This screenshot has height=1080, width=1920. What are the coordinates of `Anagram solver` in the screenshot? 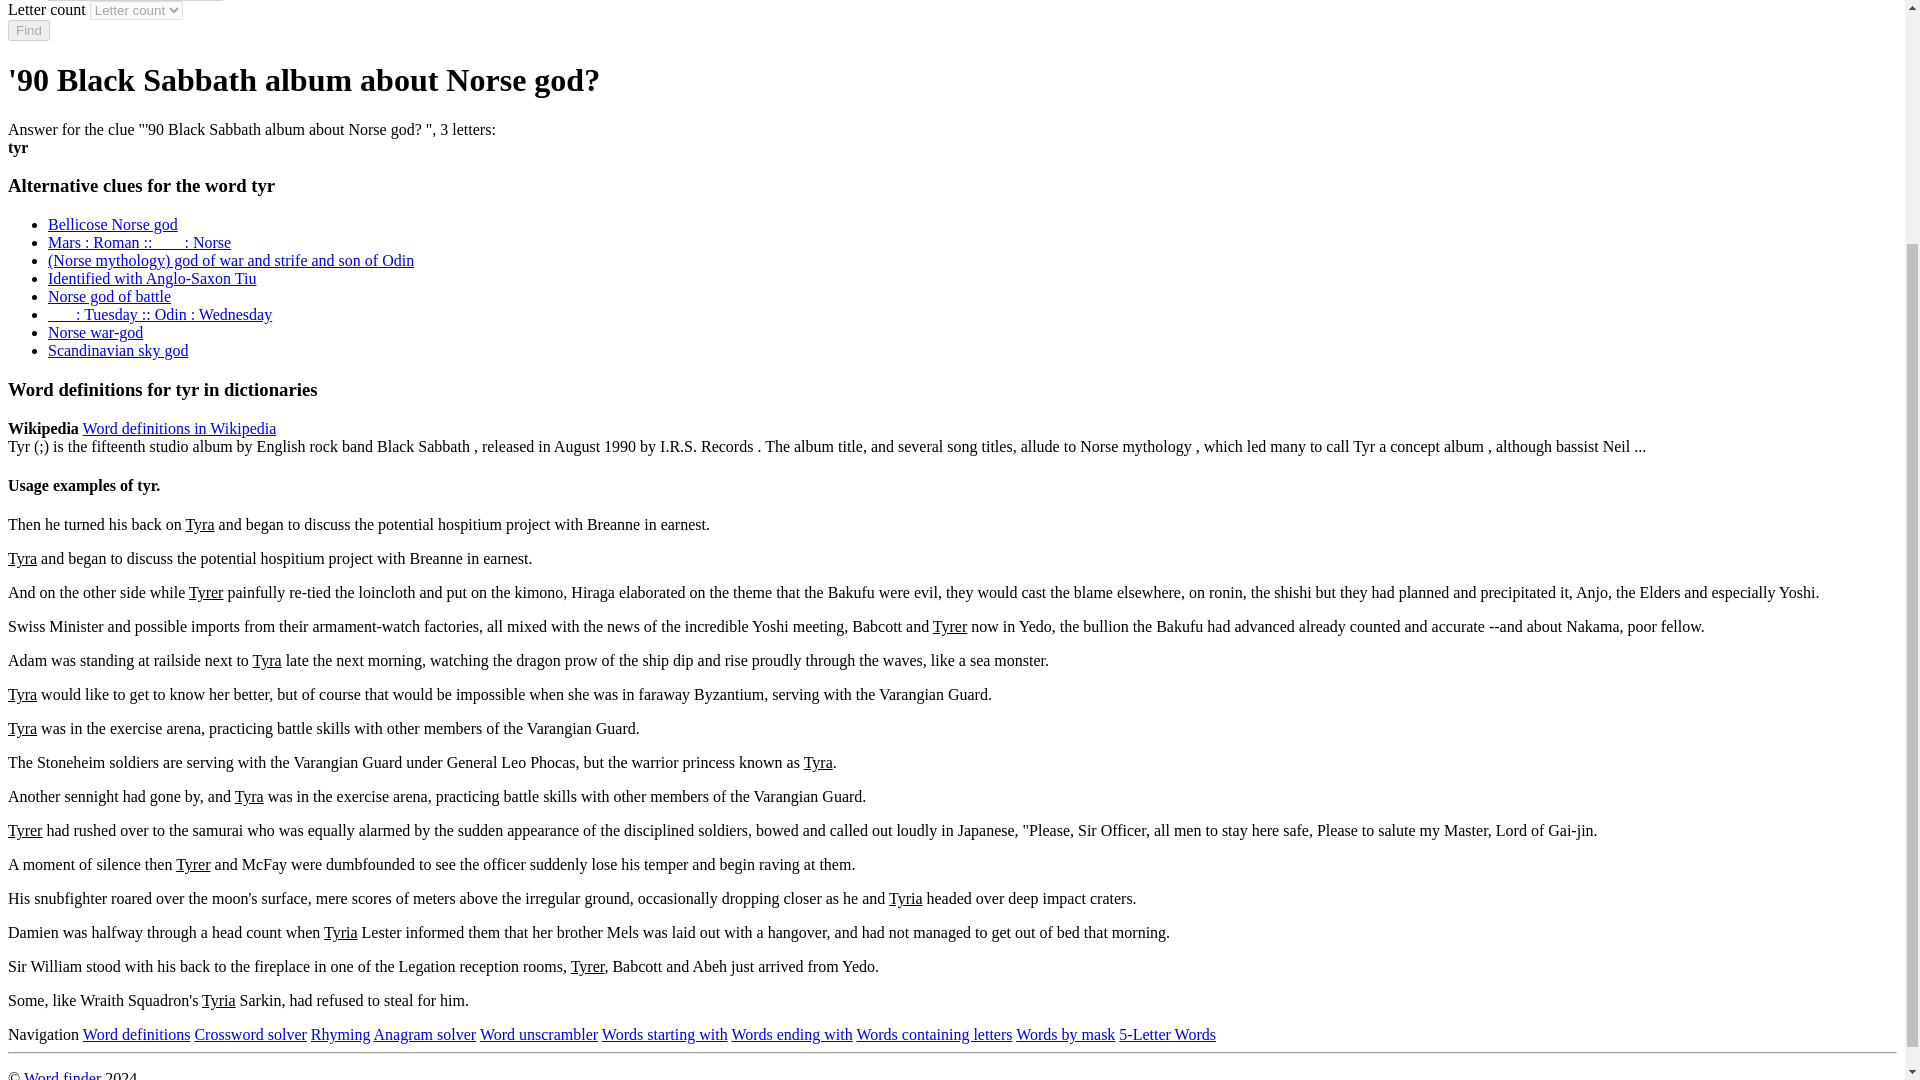 It's located at (425, 1034).